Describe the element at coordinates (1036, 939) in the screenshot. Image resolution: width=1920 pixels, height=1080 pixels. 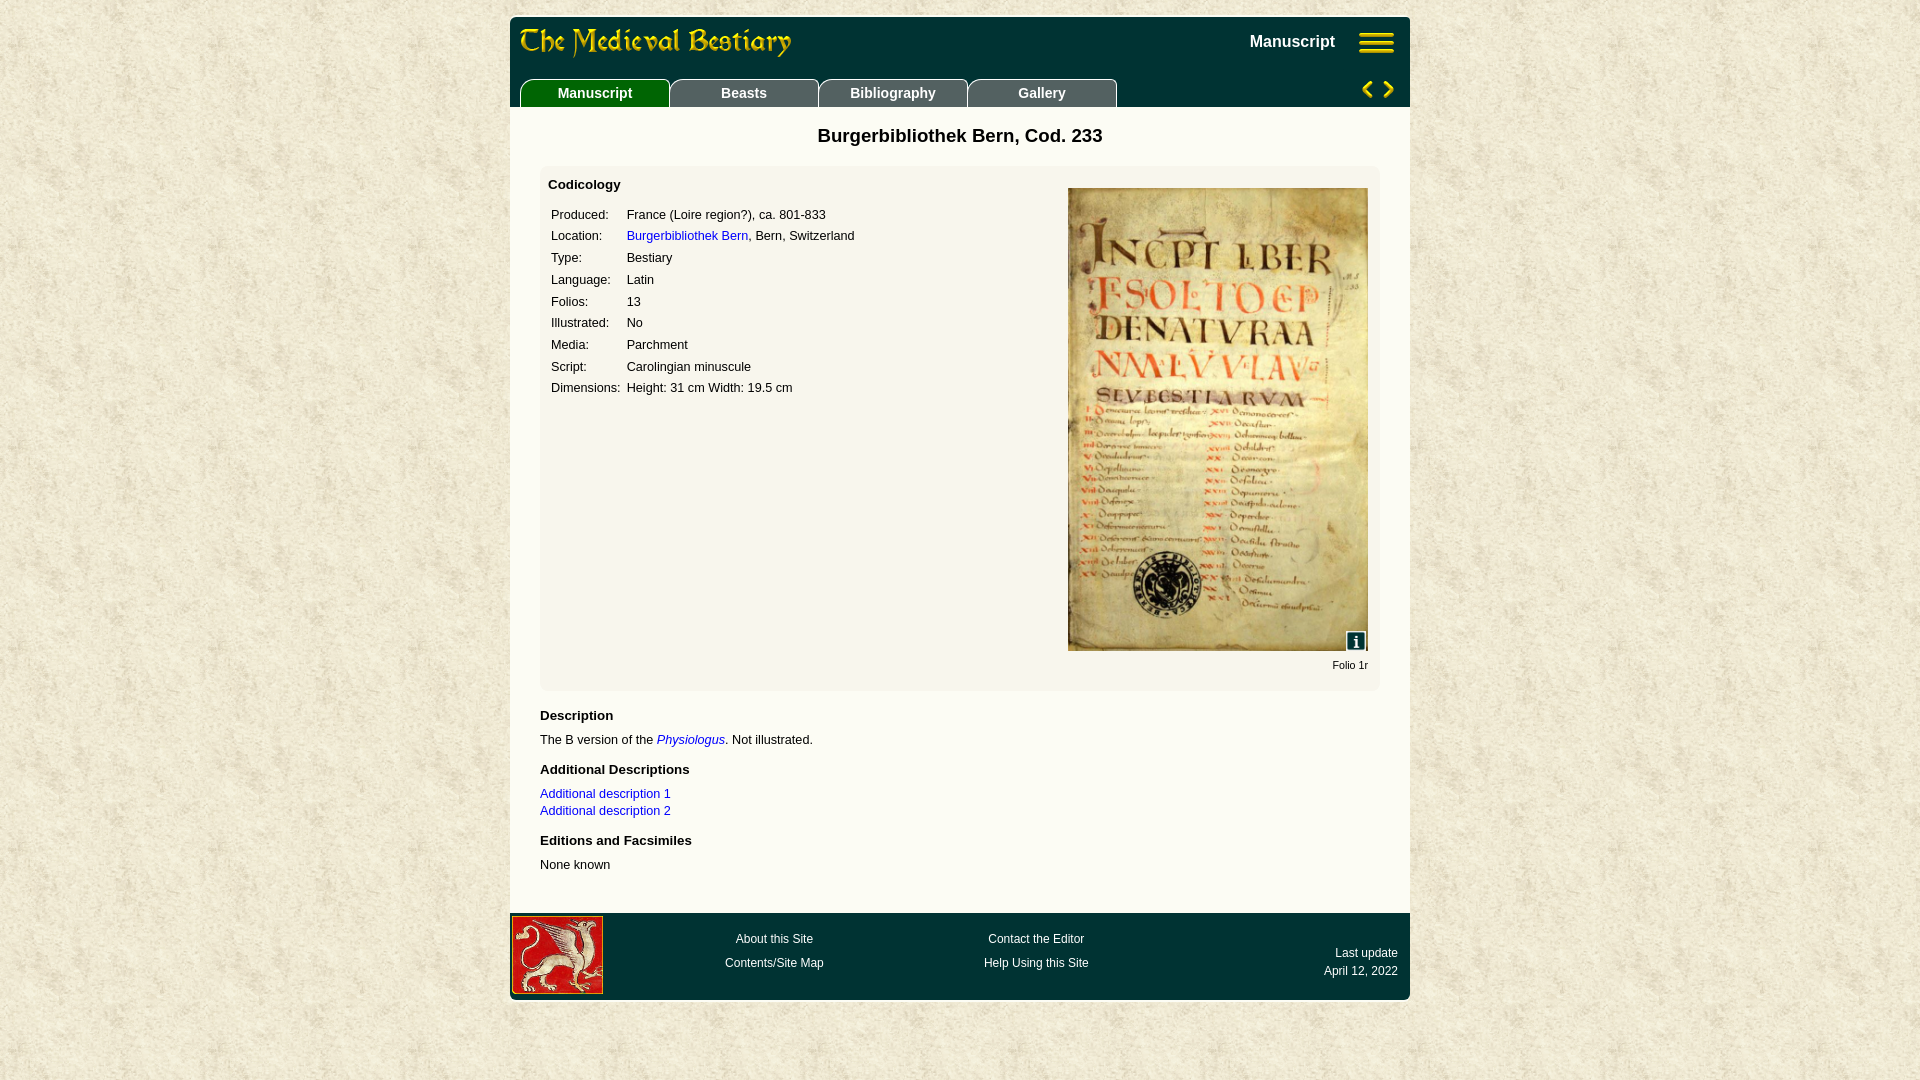
I see `Contact the Editor` at that location.